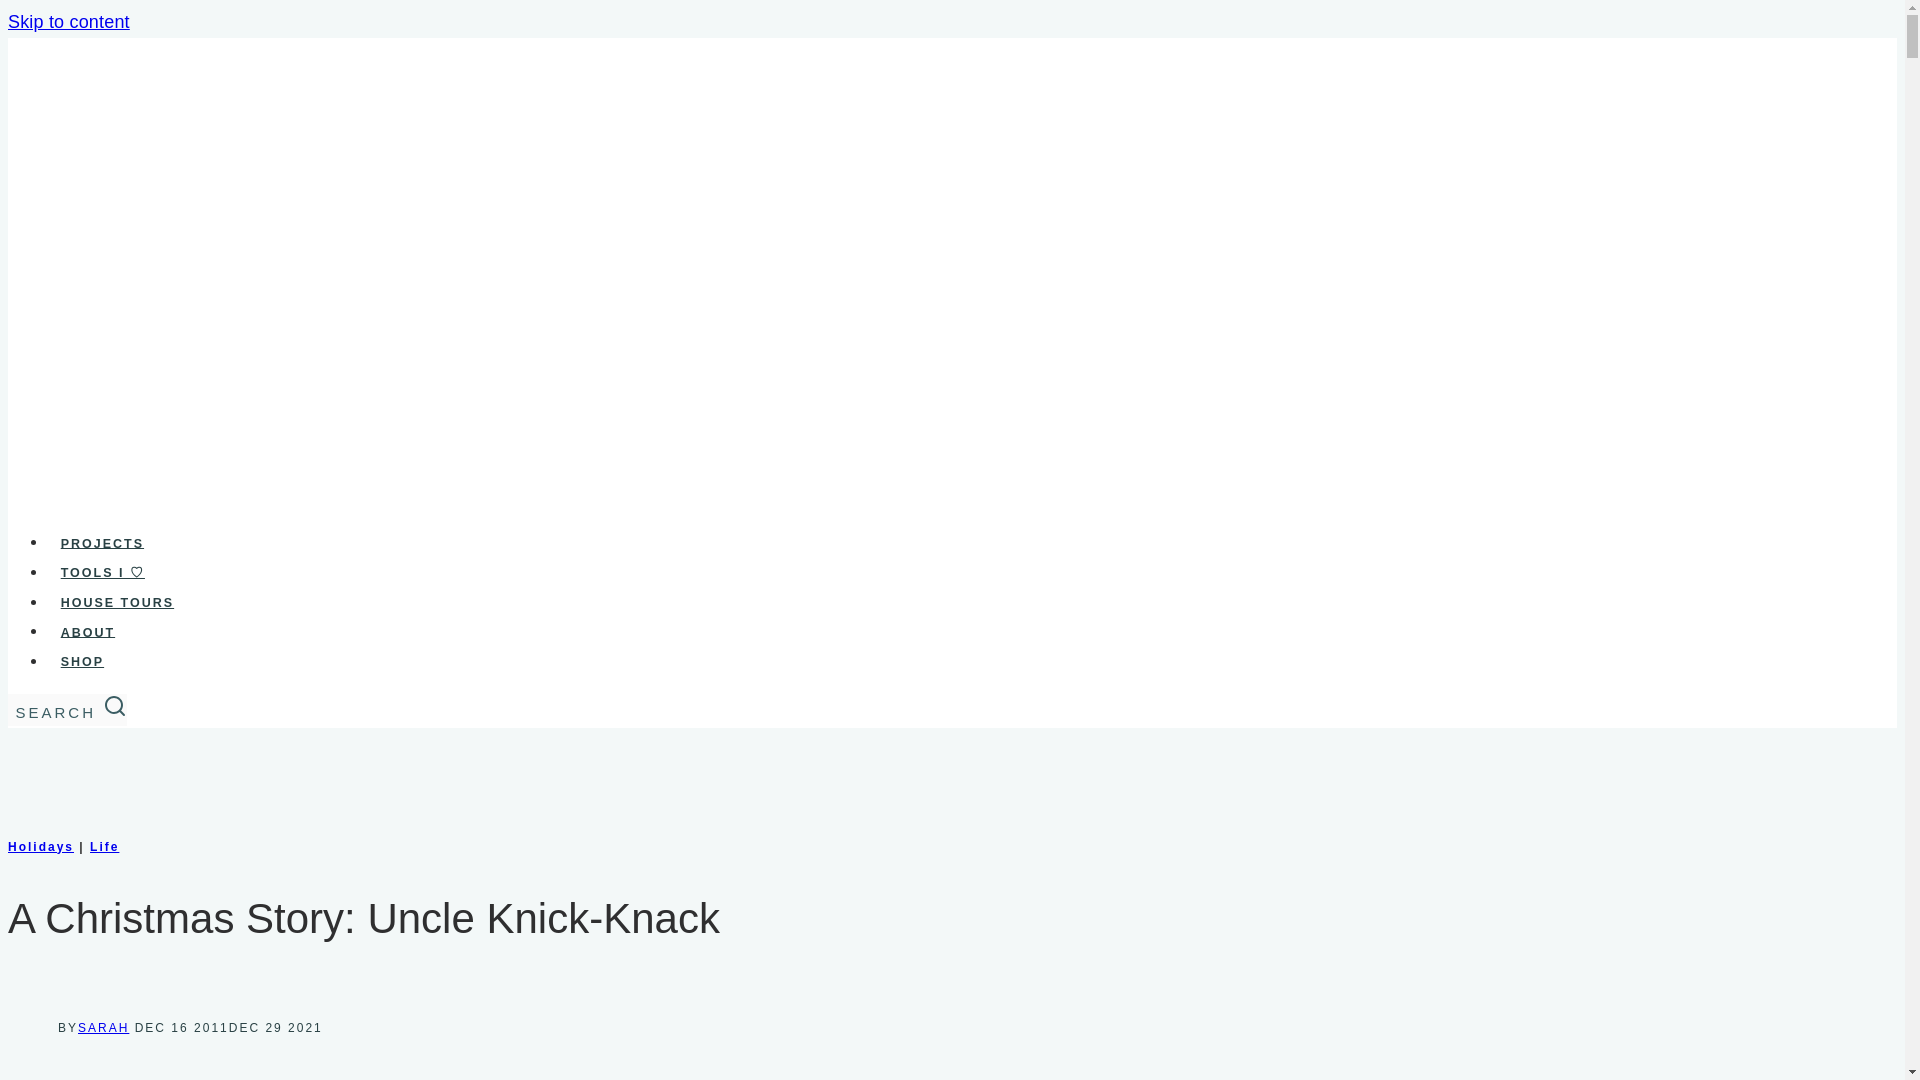 This screenshot has width=1920, height=1080. Describe the element at coordinates (117, 603) in the screenshot. I see `HOUSE TOURS` at that location.